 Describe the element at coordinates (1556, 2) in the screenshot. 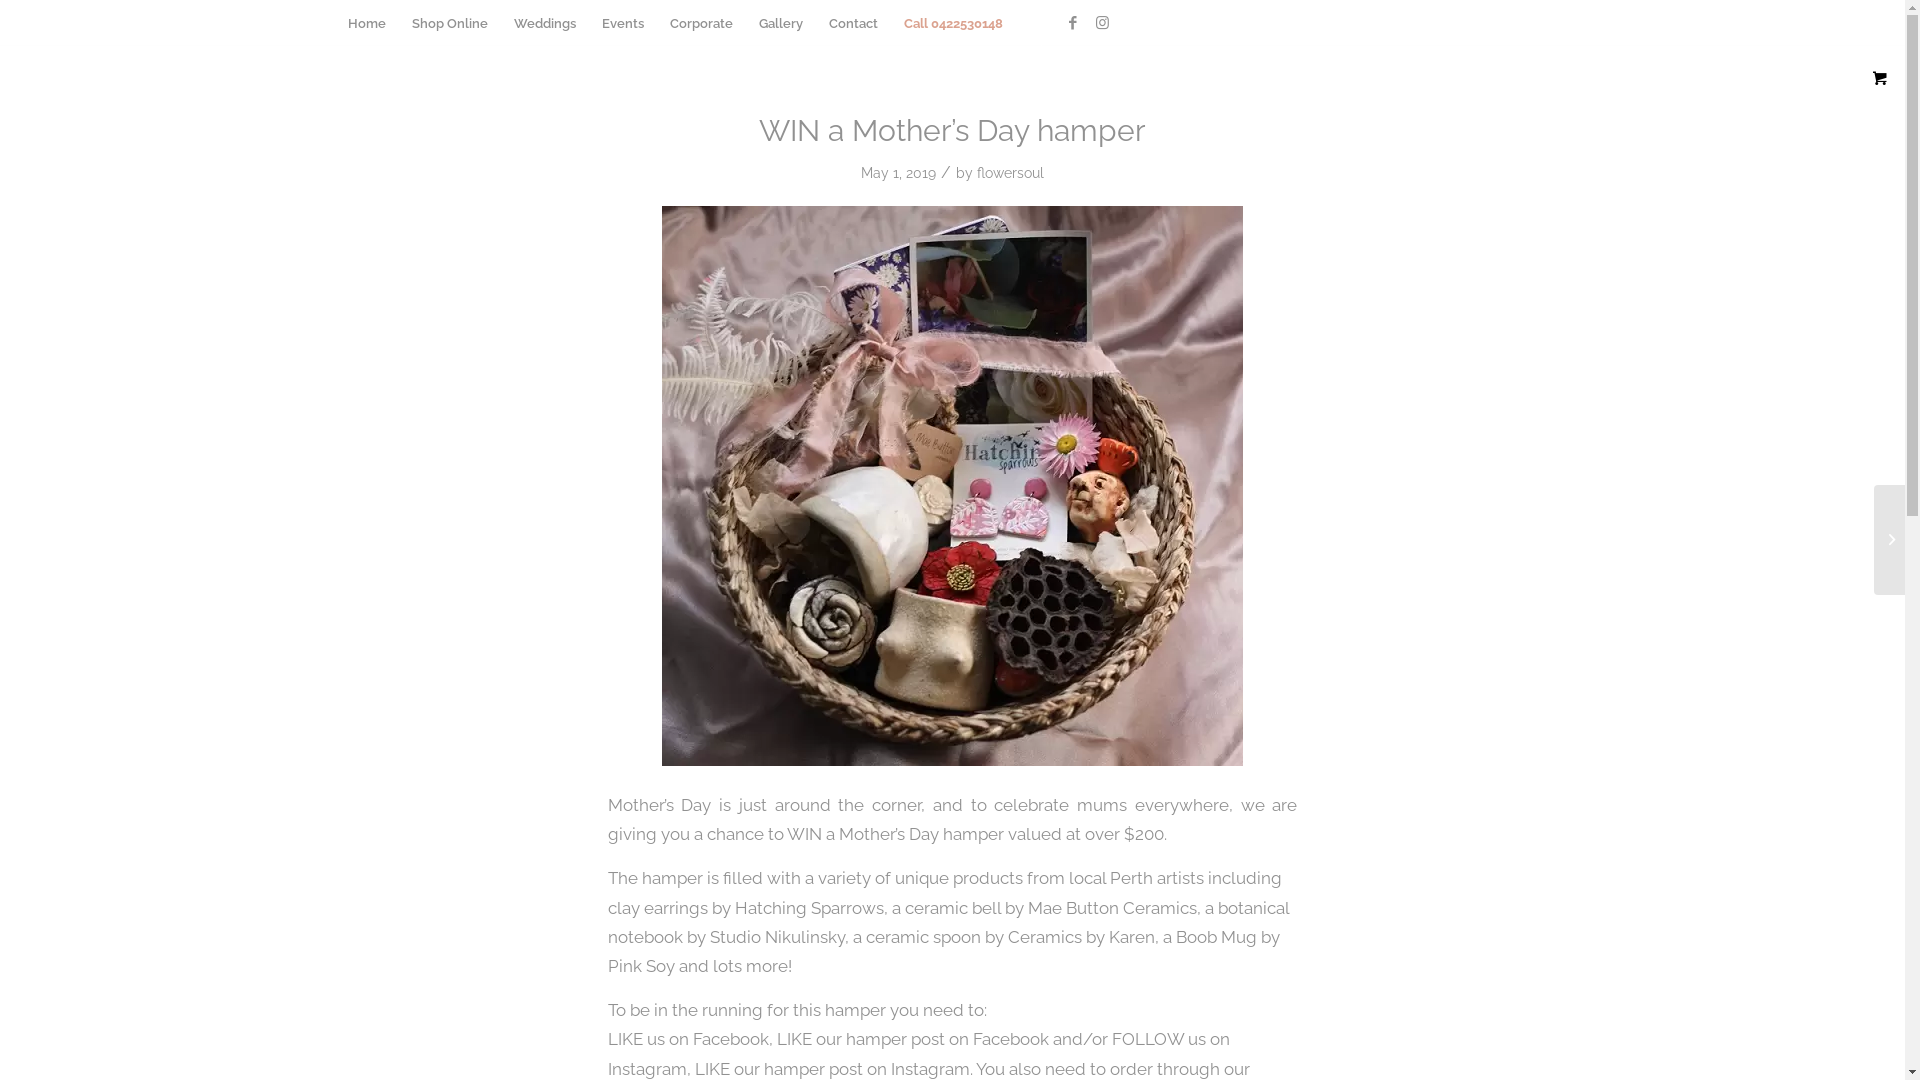

I see `clear` at that location.